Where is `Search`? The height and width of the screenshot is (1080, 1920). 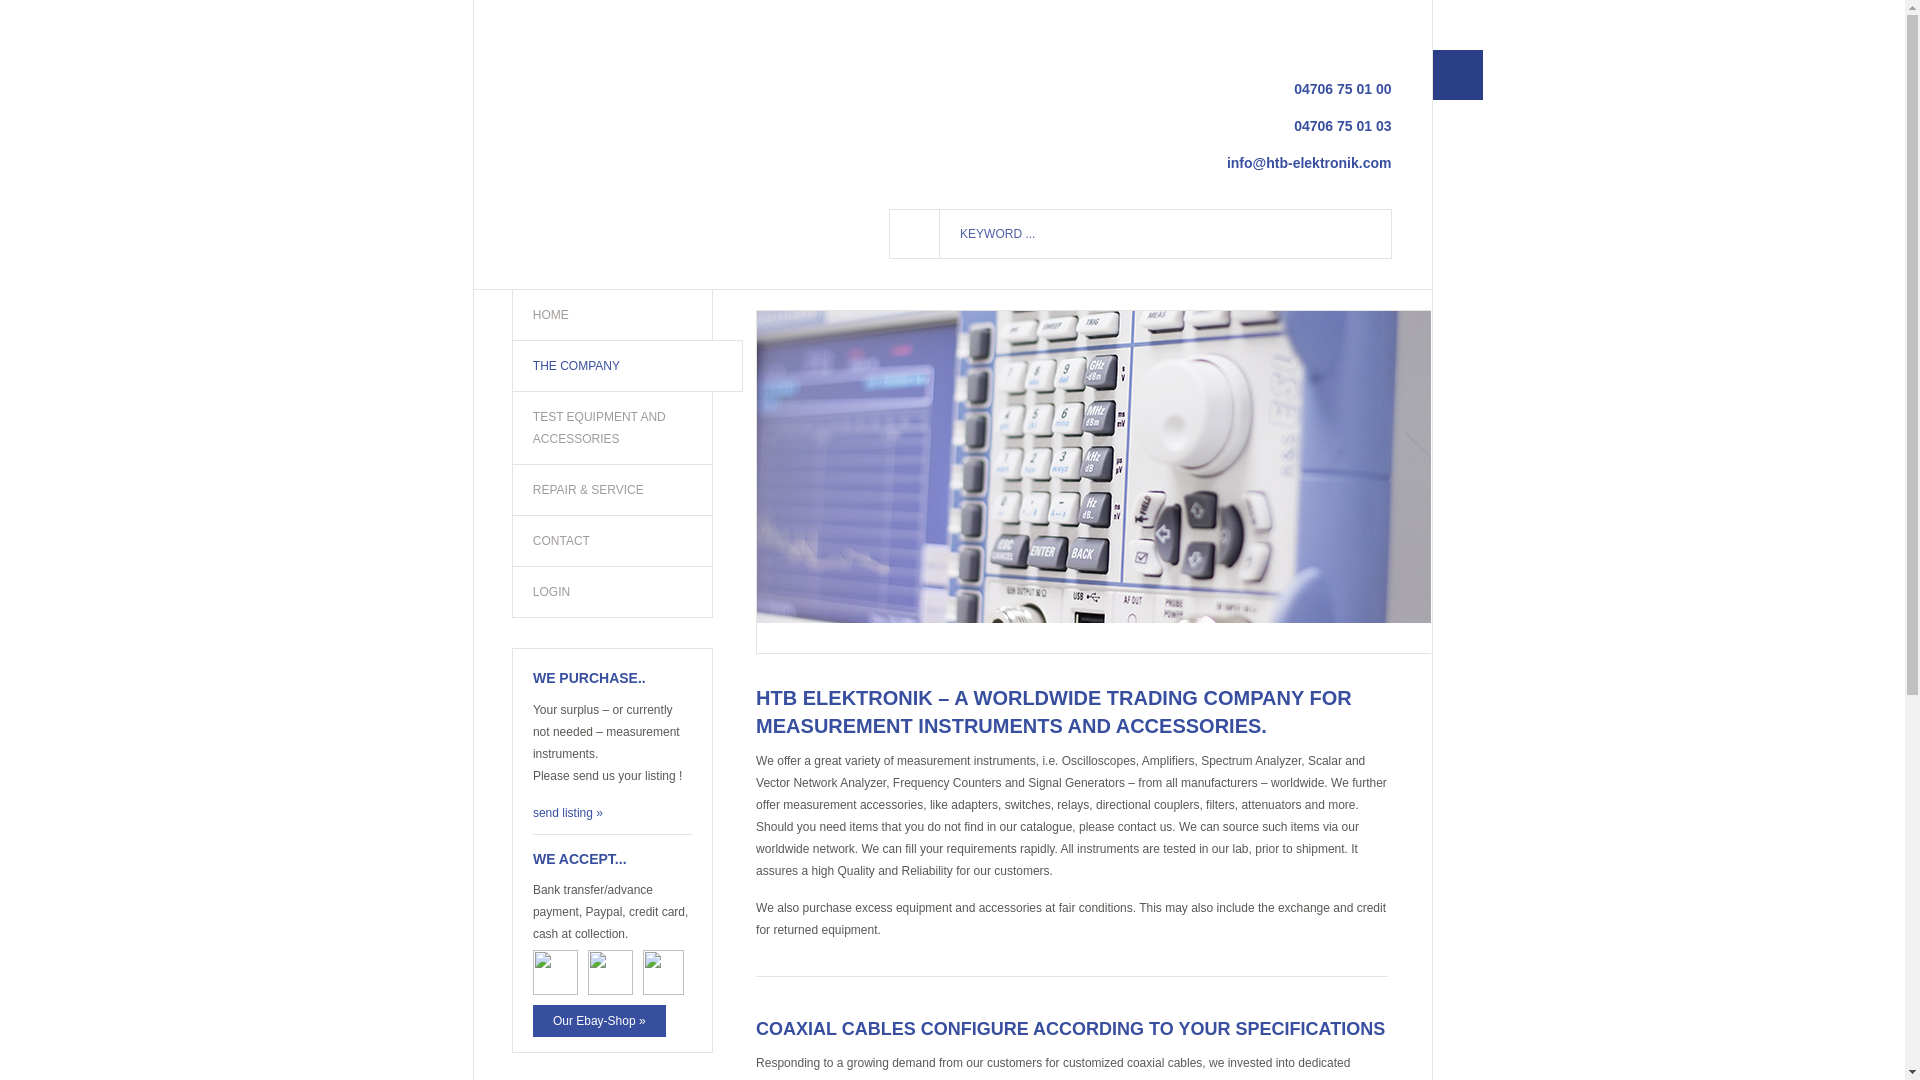 Search is located at coordinates (915, 234).